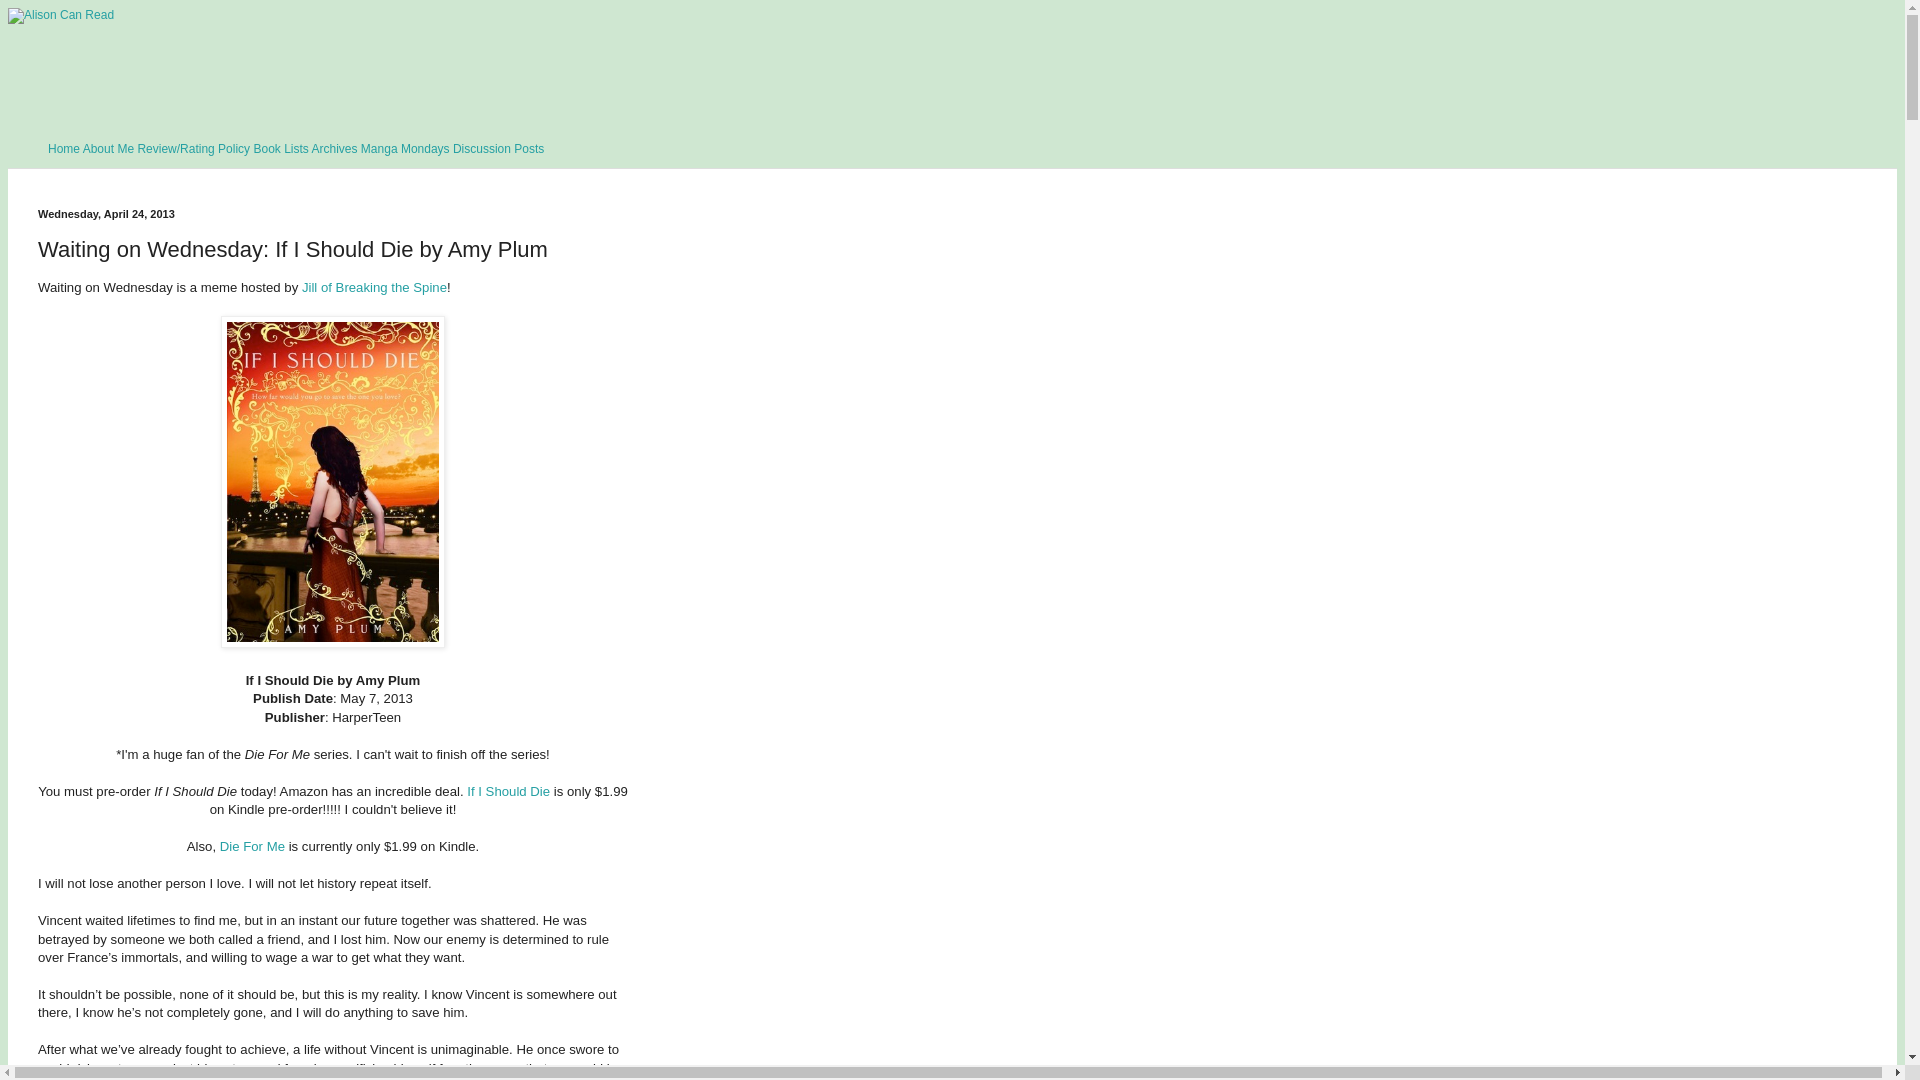 This screenshot has width=1920, height=1080. I want to click on About Me, so click(108, 148).